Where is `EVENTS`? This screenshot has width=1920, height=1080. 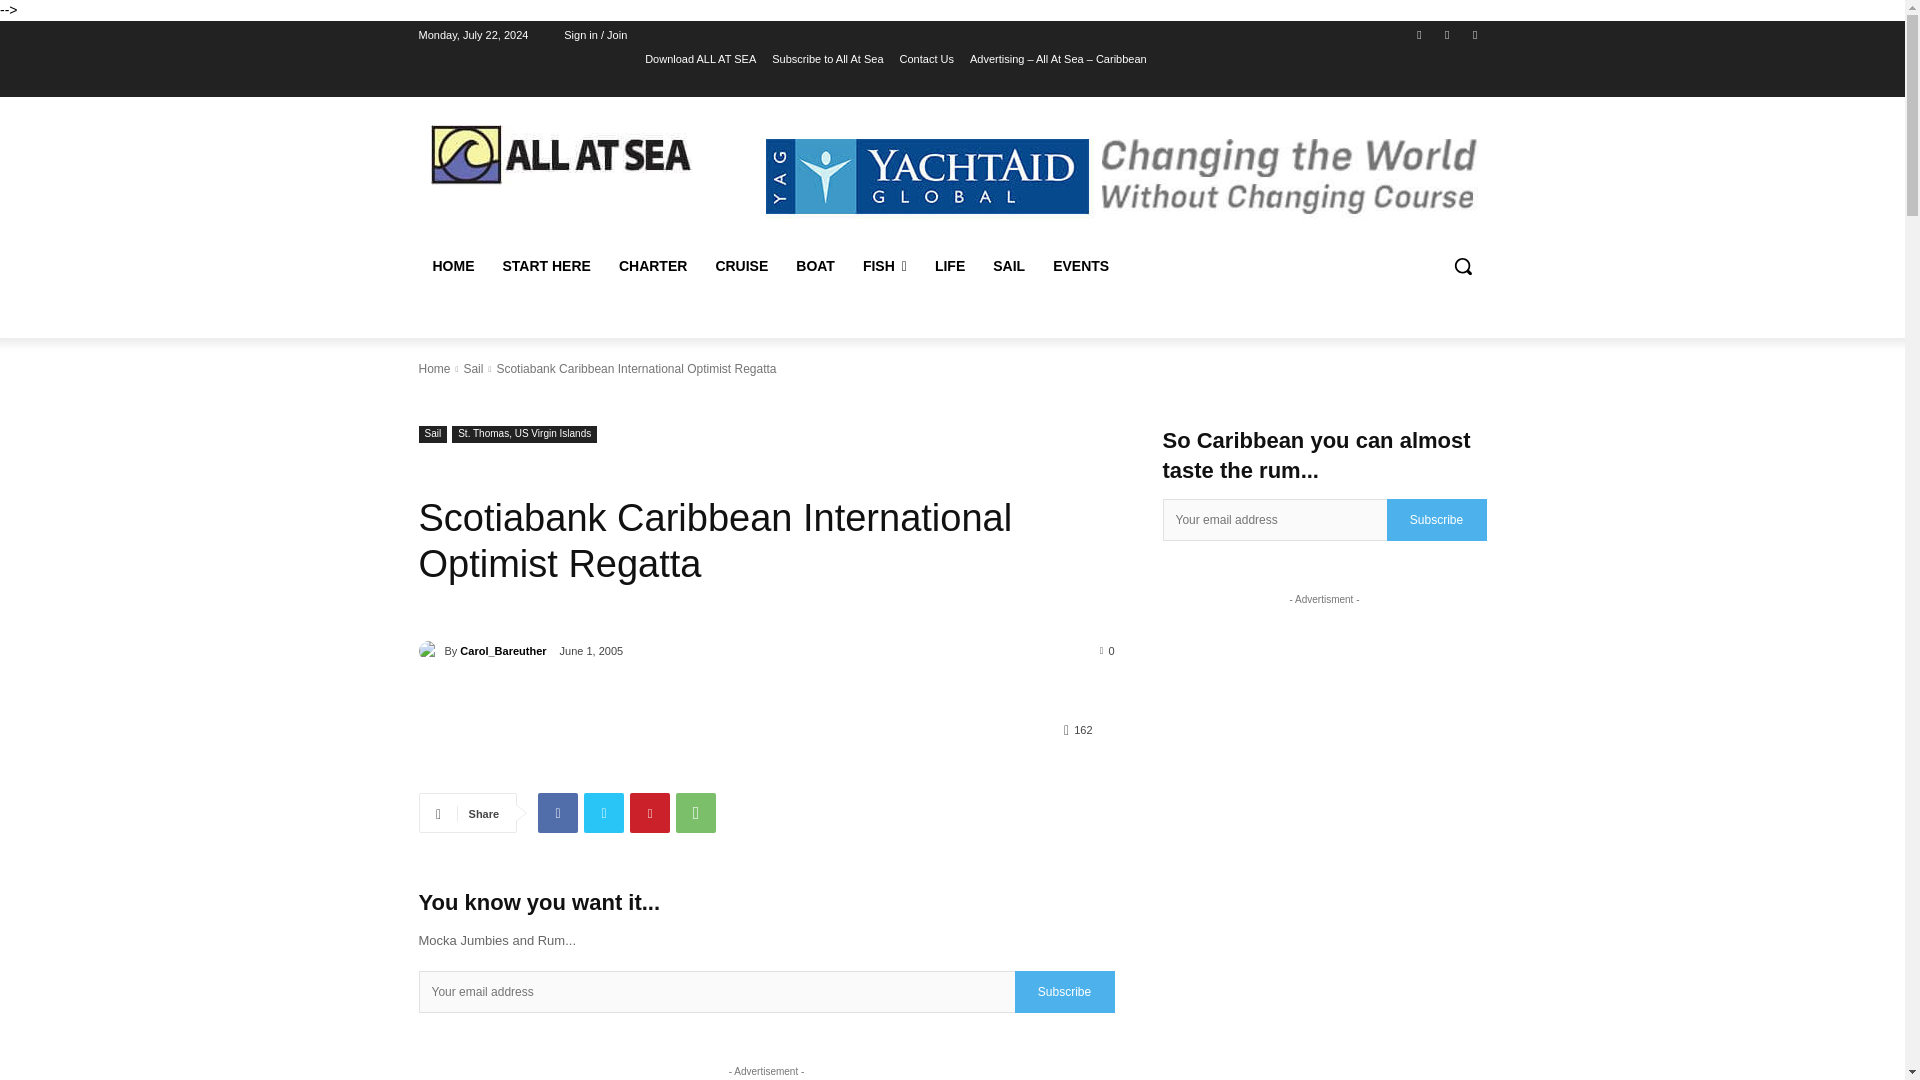
EVENTS is located at coordinates (1080, 266).